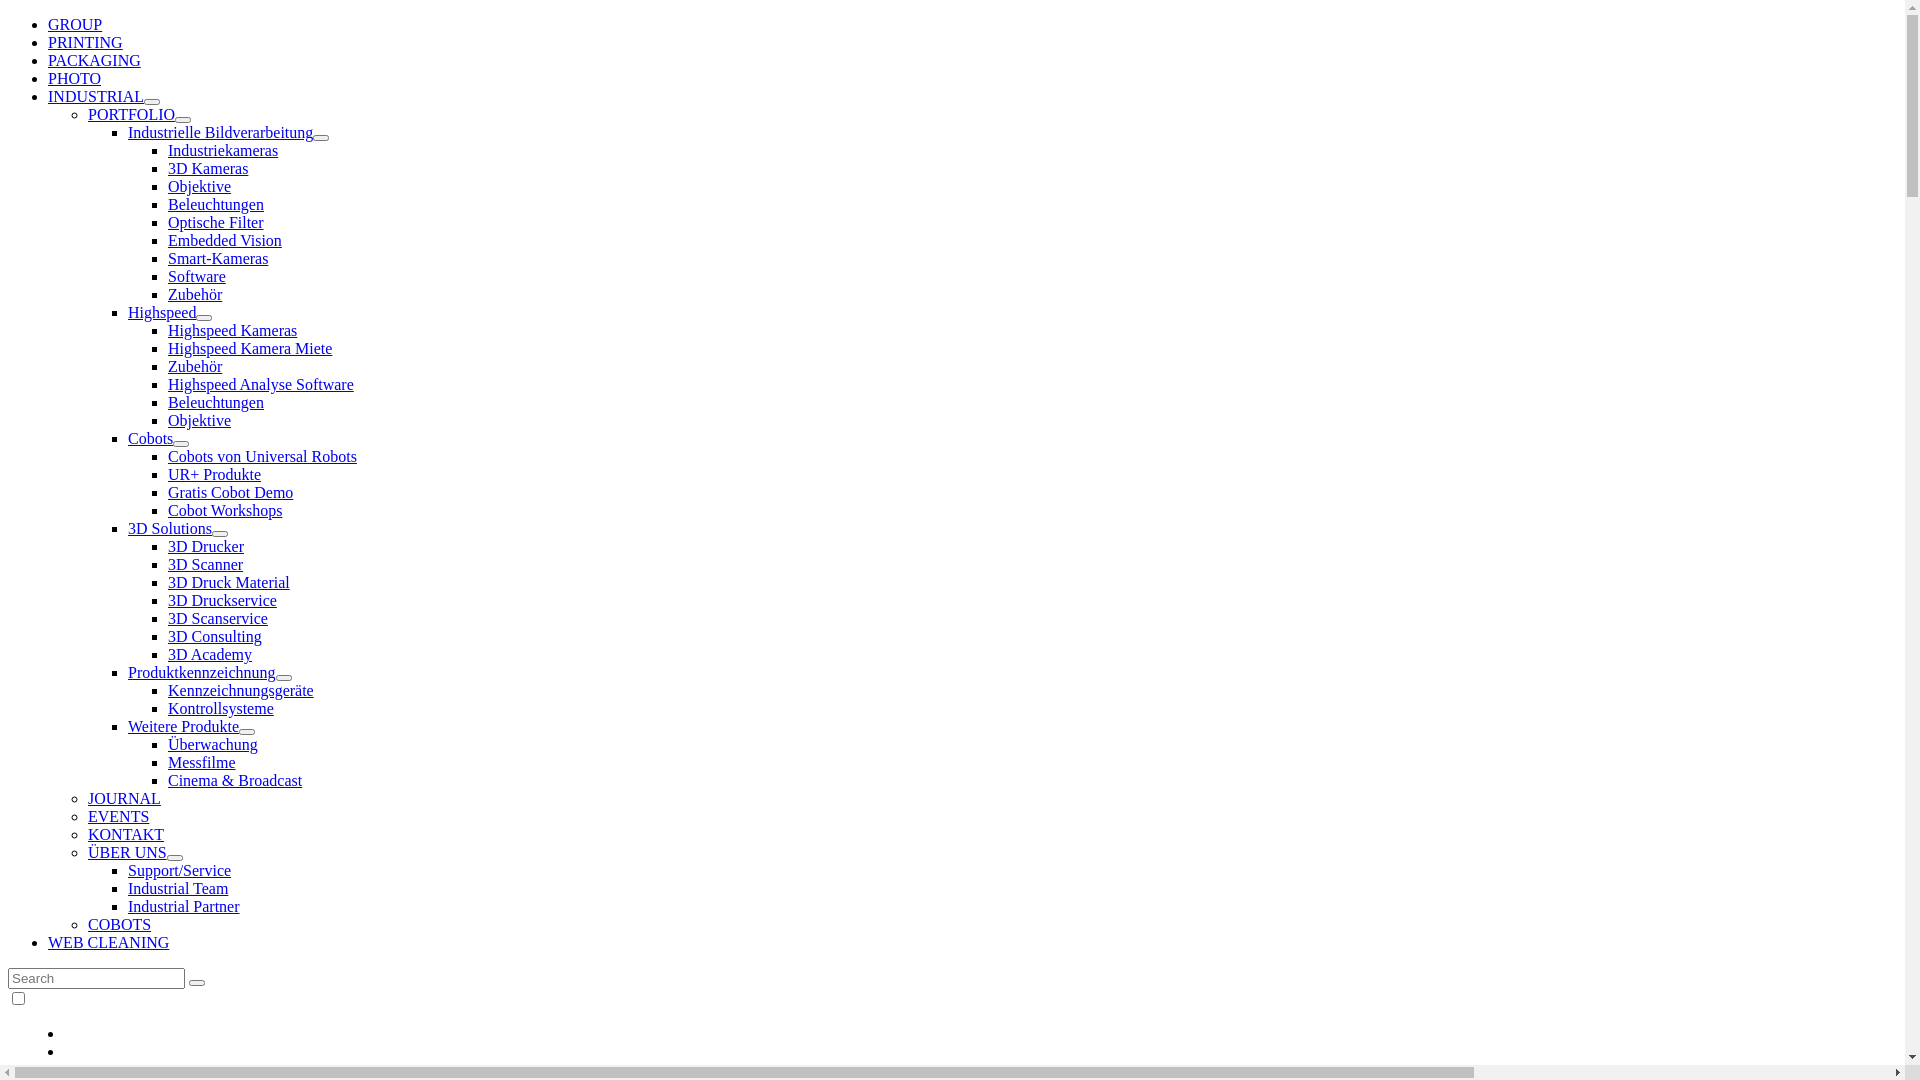  Describe the element at coordinates (206, 564) in the screenshot. I see `3D Scanner` at that location.